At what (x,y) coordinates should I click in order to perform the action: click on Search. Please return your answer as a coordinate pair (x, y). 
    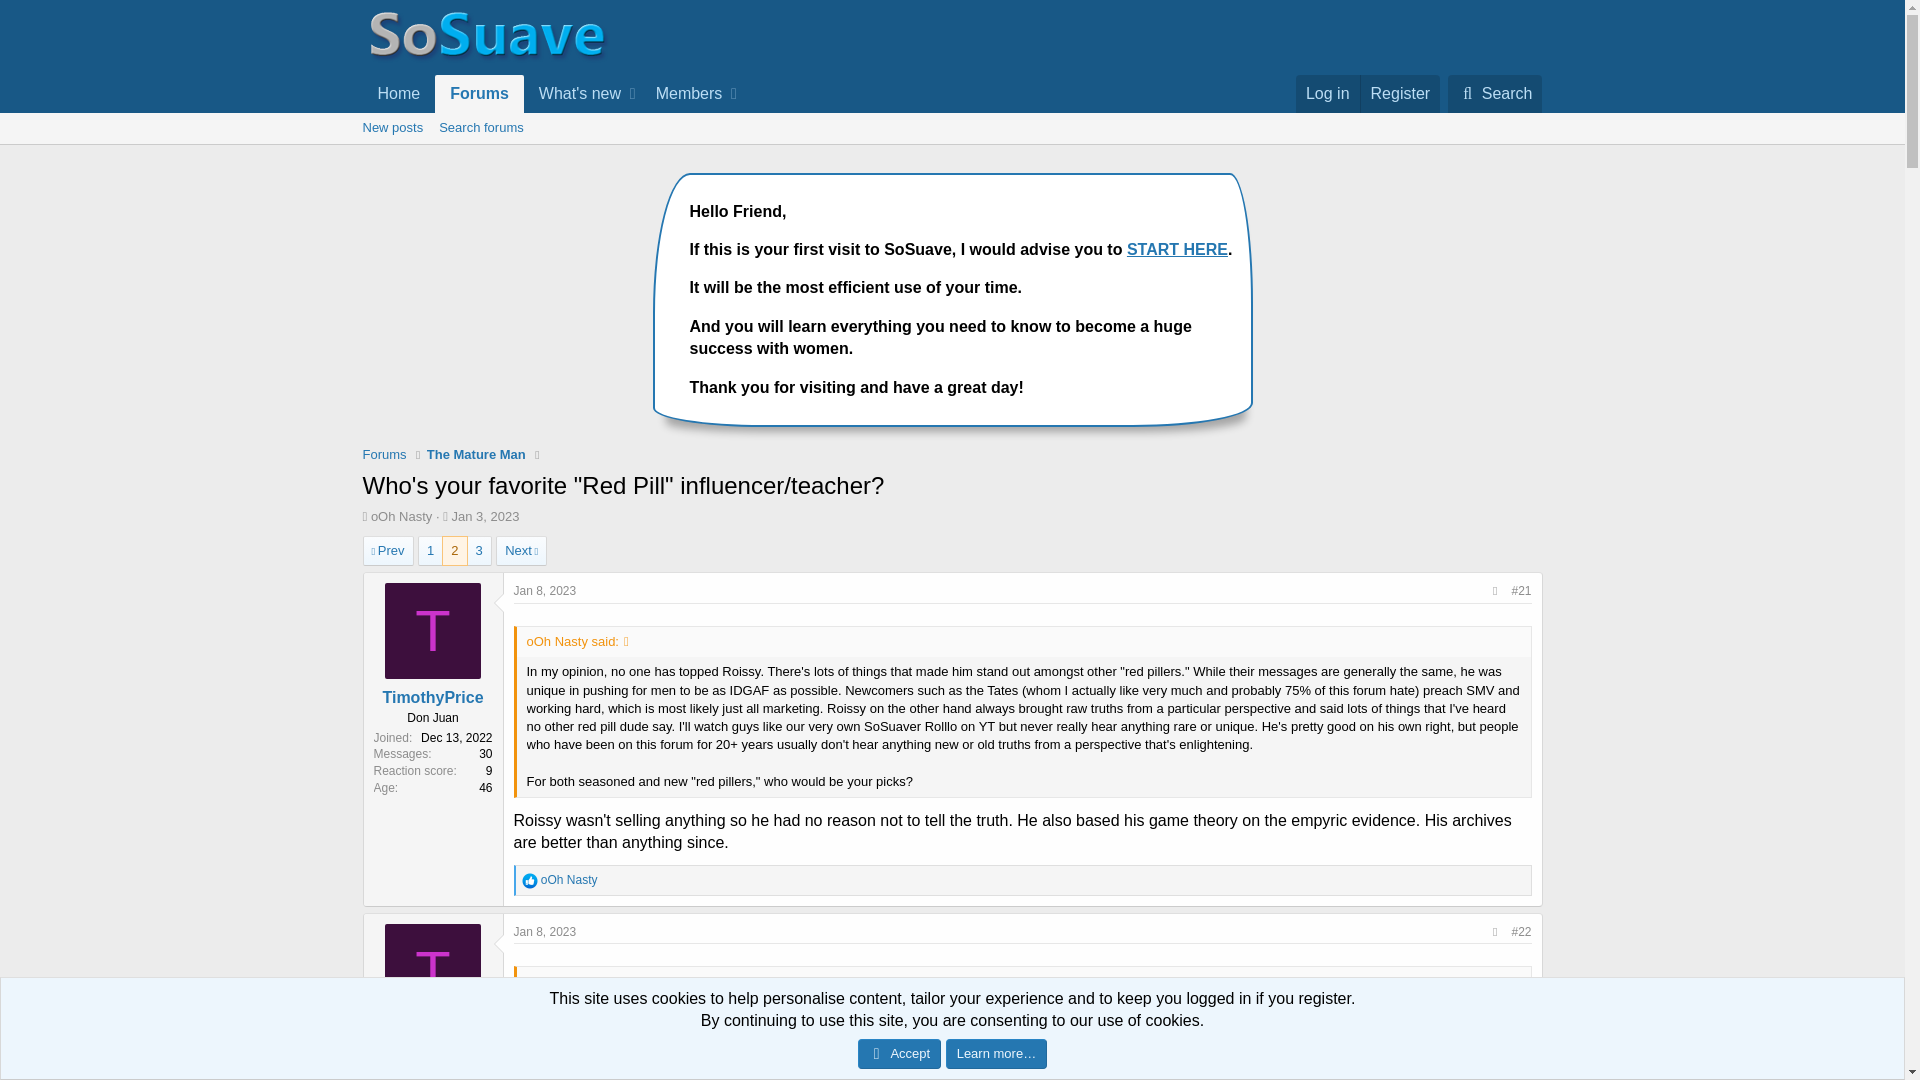
    Looking at the image, I should click on (546, 591).